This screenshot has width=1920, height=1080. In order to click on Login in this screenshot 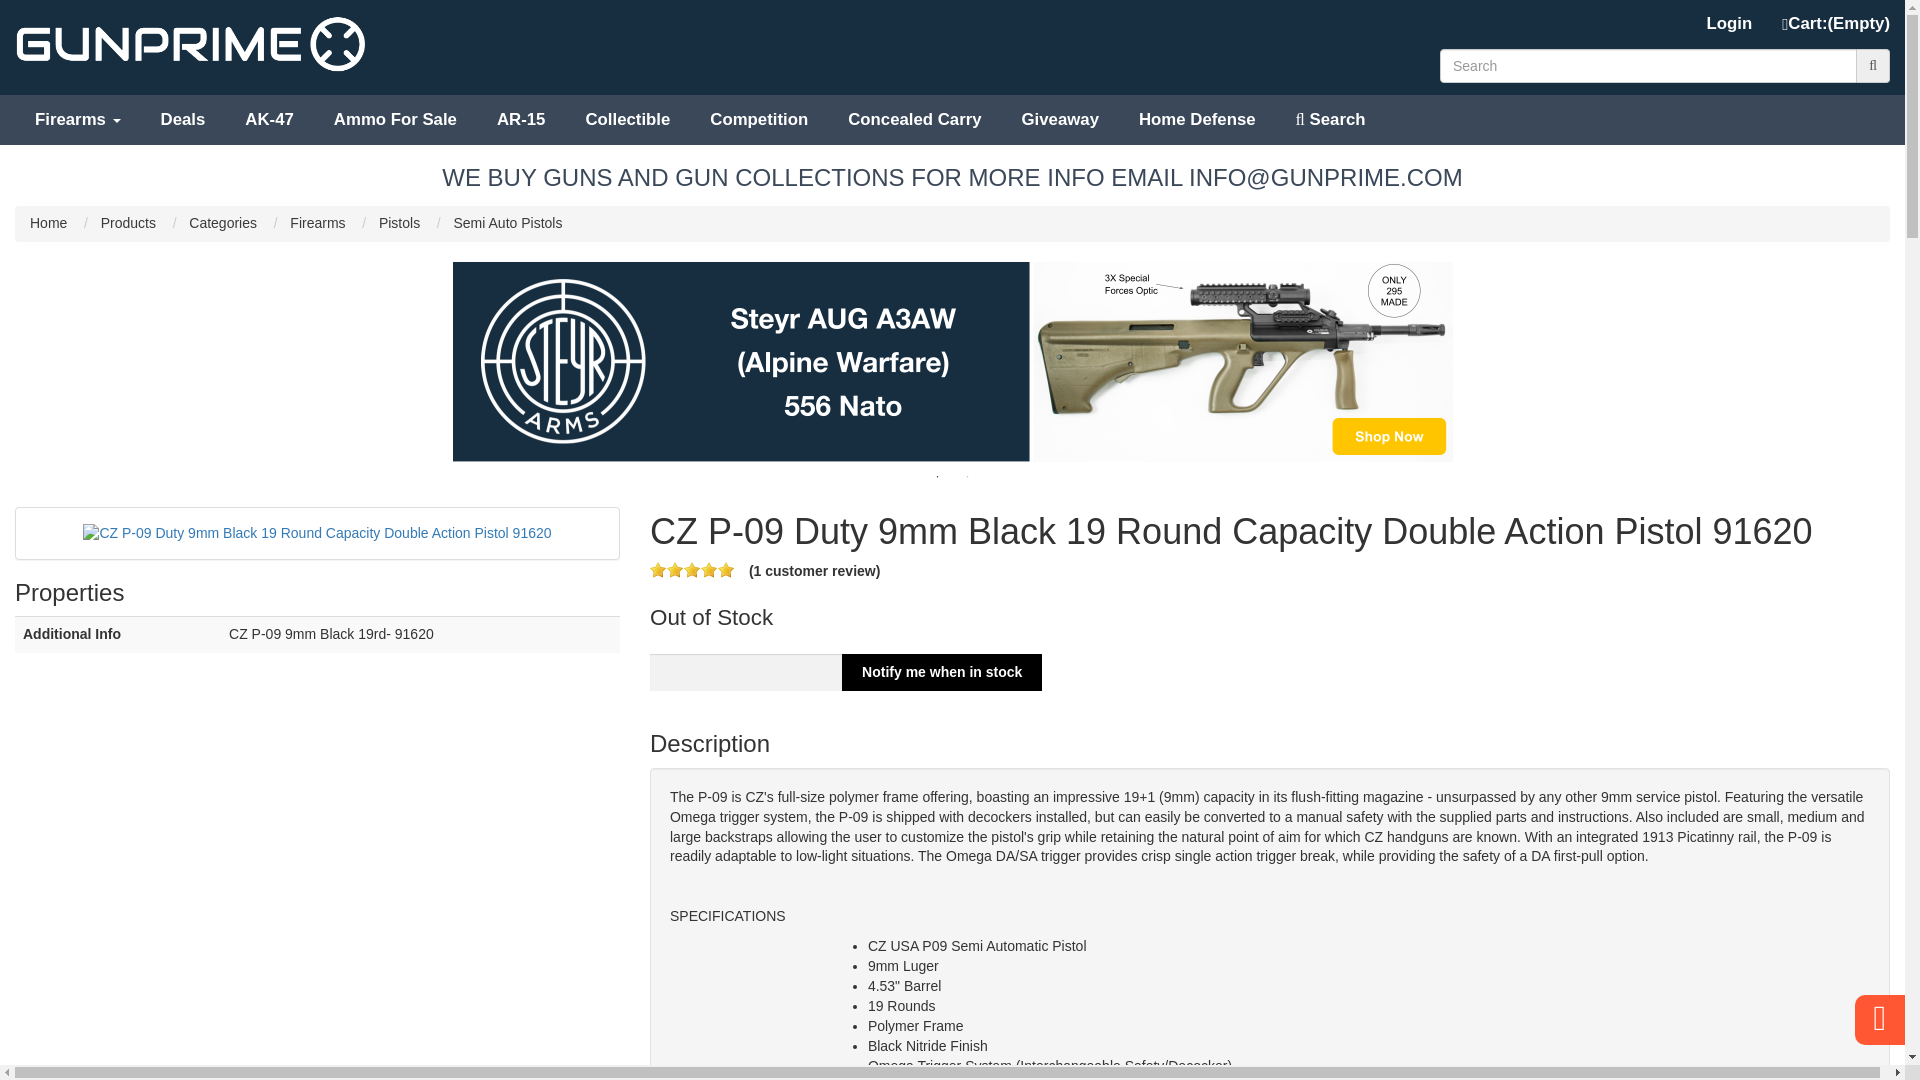, I will do `click(1730, 24)`.